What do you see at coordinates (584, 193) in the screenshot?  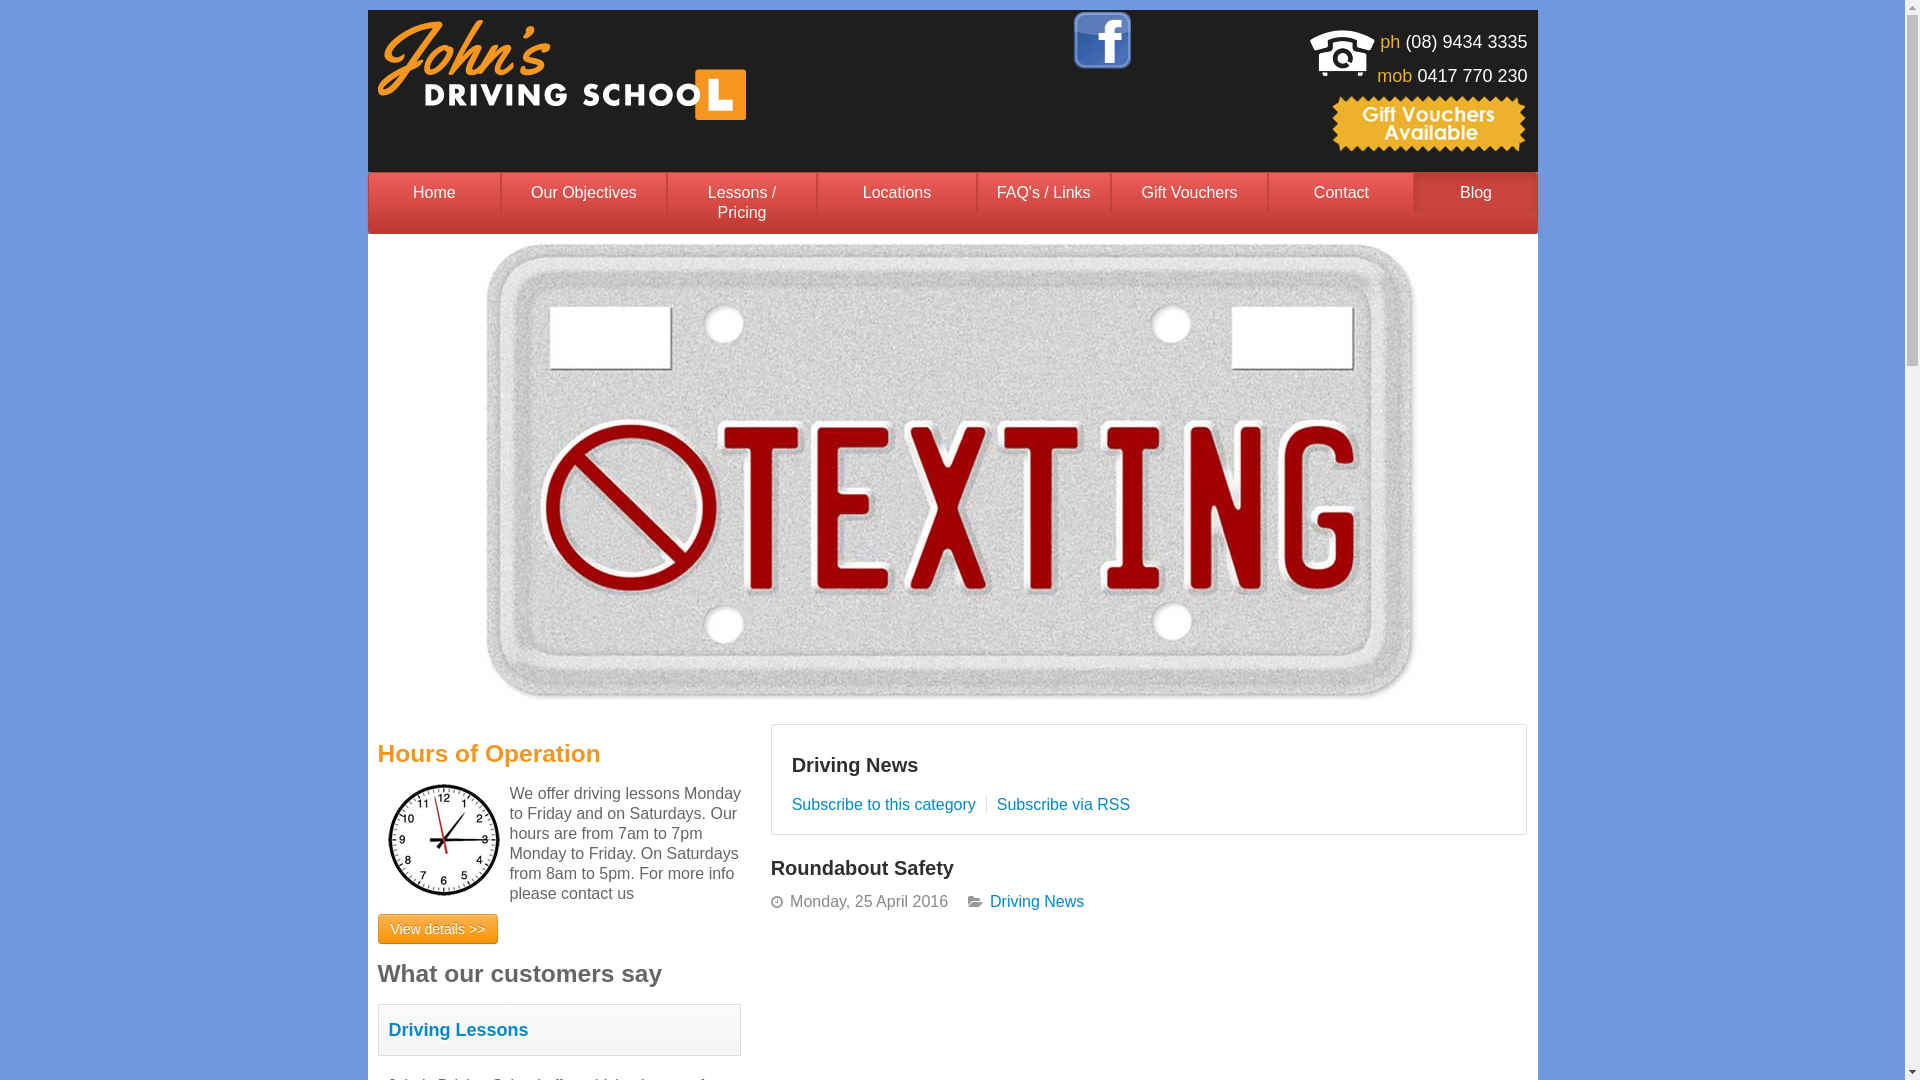 I see `Our Objectives` at bounding box center [584, 193].